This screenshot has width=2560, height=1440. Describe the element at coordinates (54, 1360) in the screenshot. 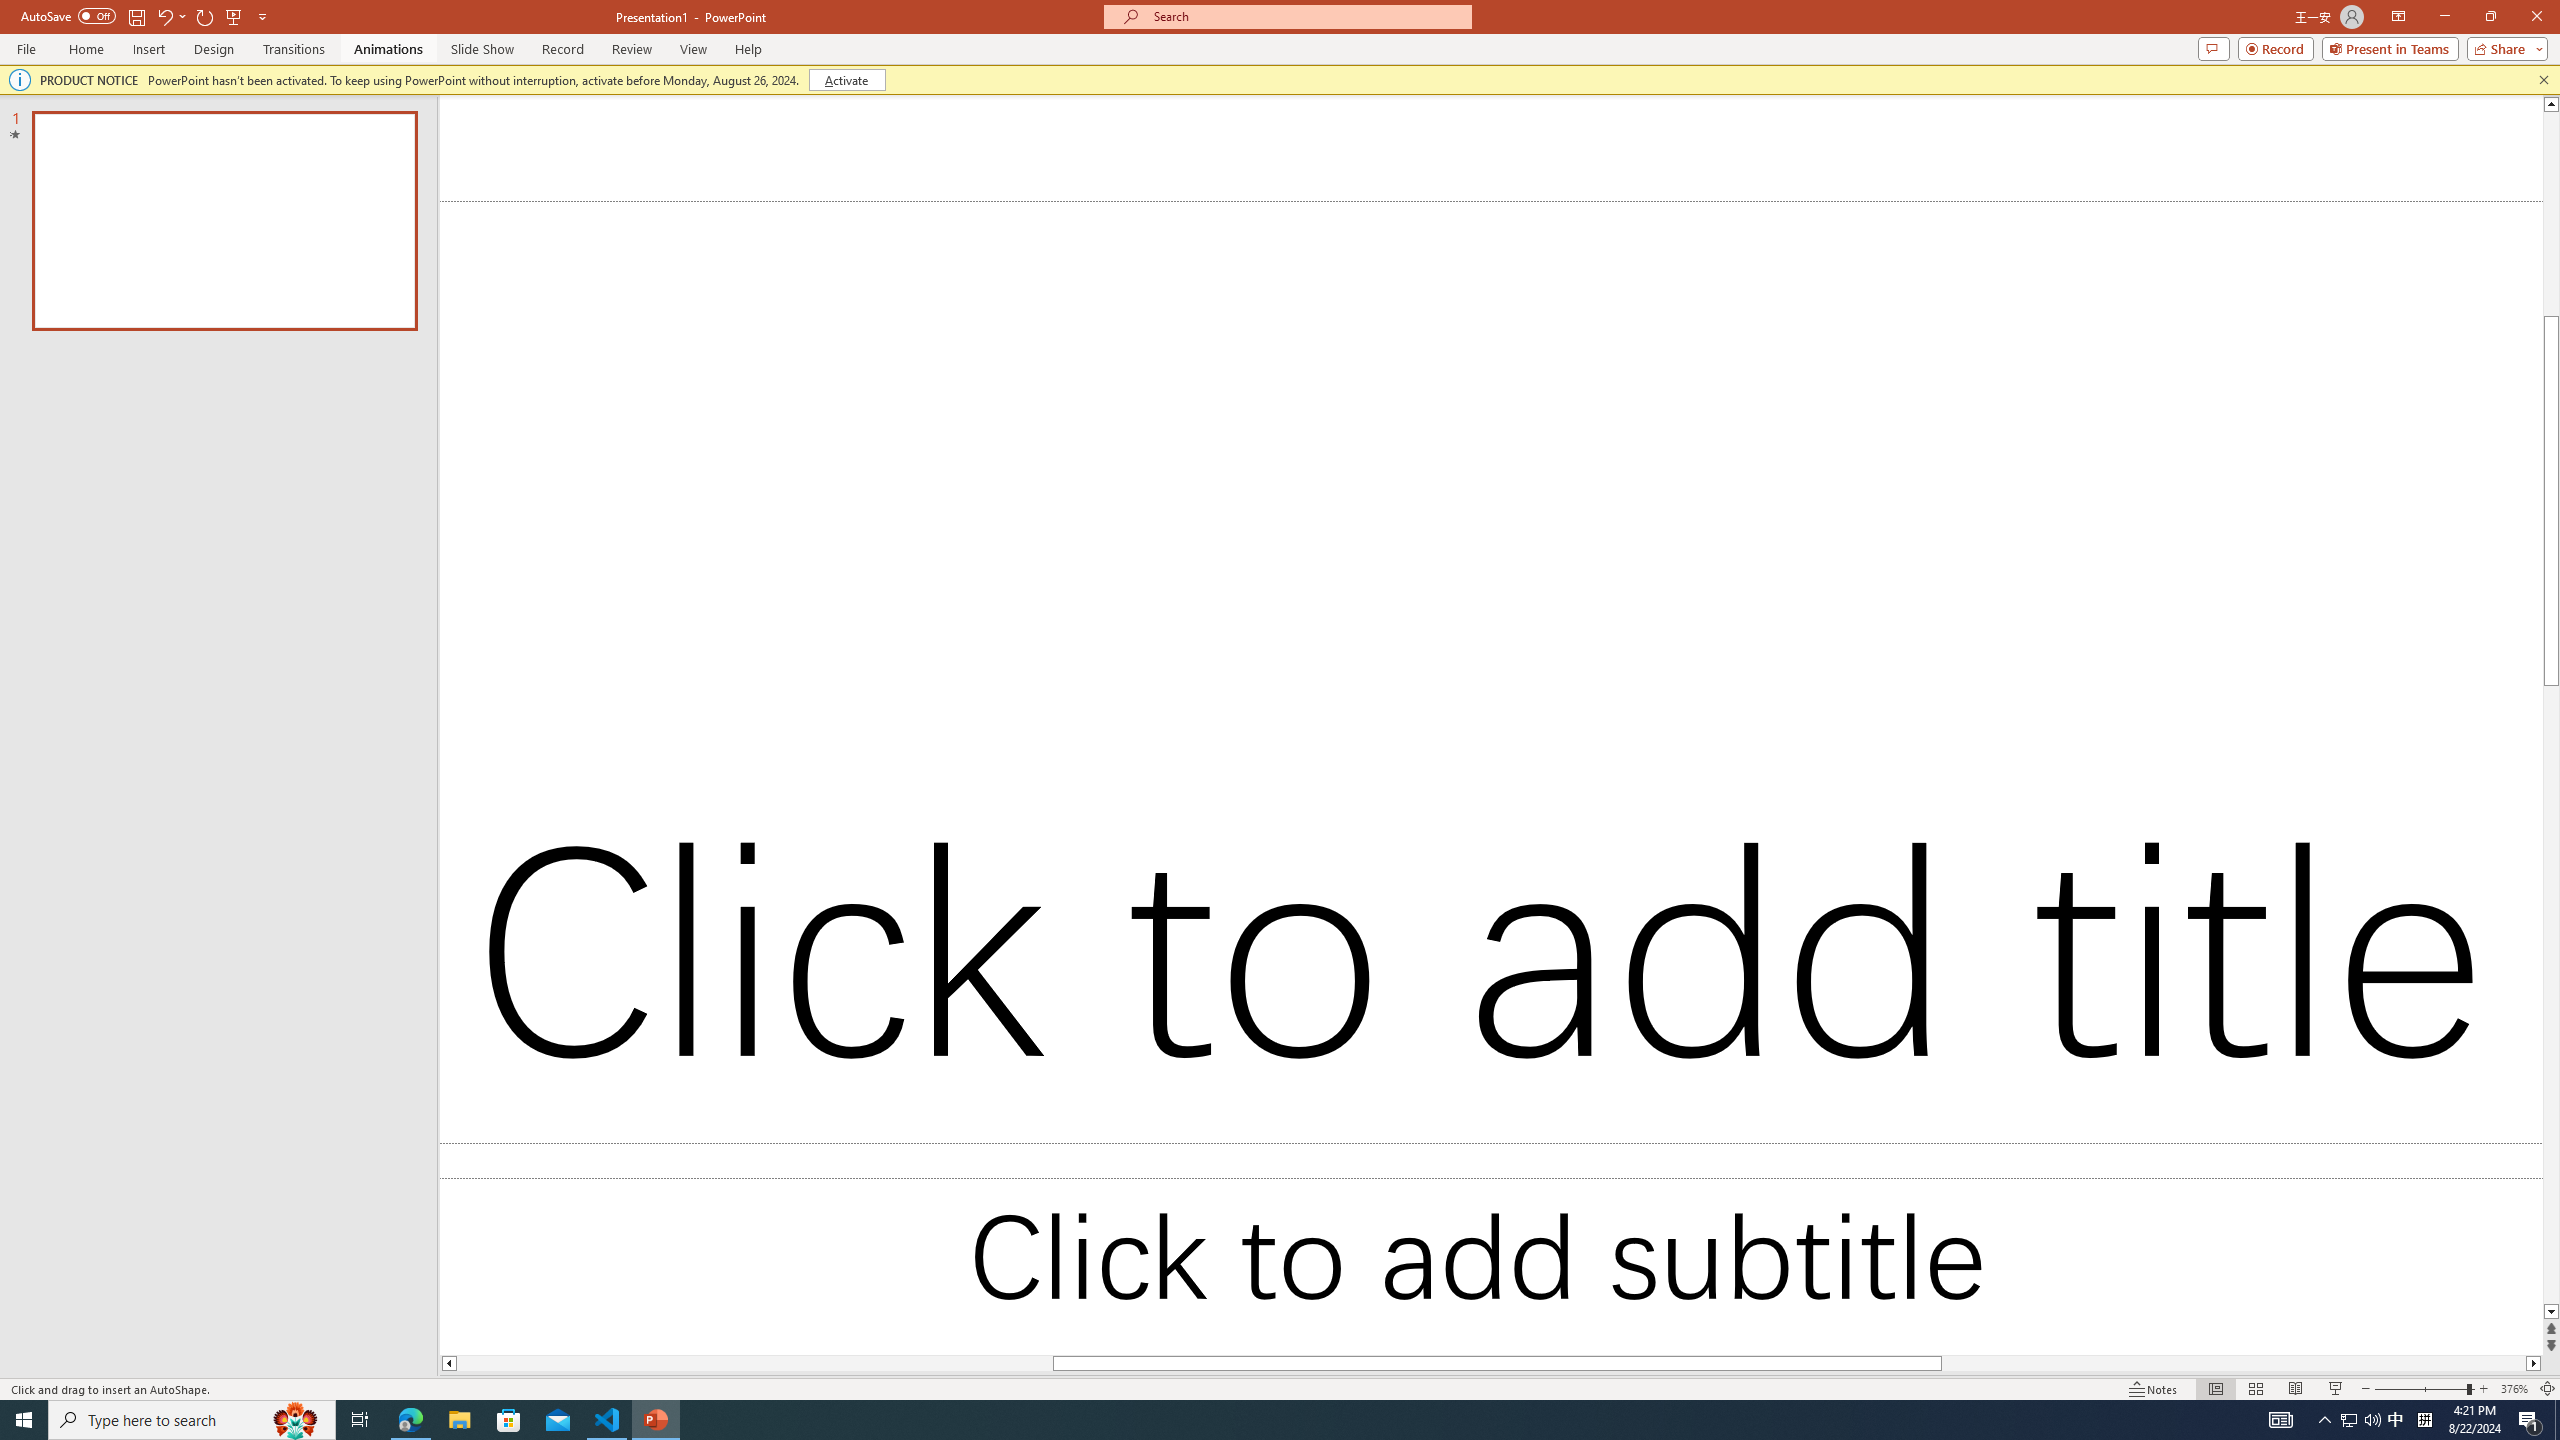

I see `Page Number Page 1 of 1` at that location.